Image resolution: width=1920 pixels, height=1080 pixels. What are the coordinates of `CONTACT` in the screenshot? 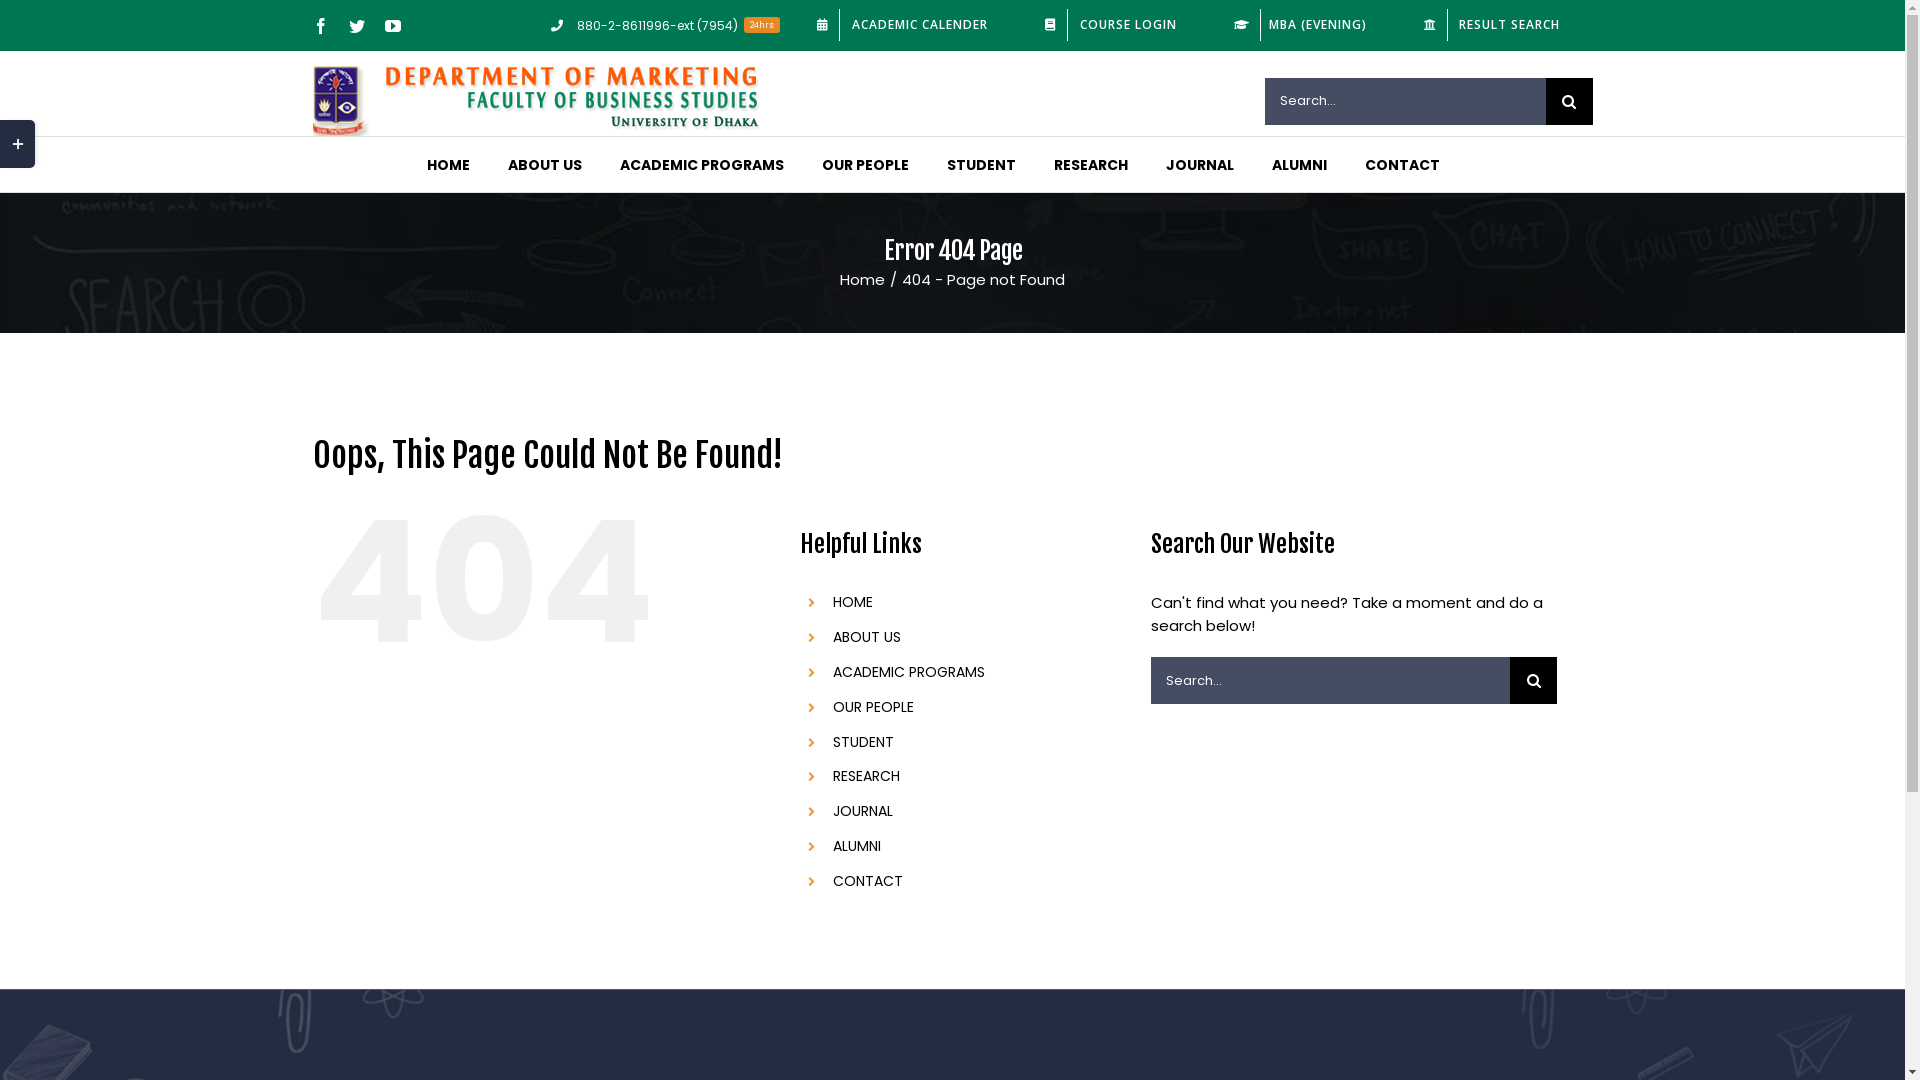 It's located at (1402, 164).